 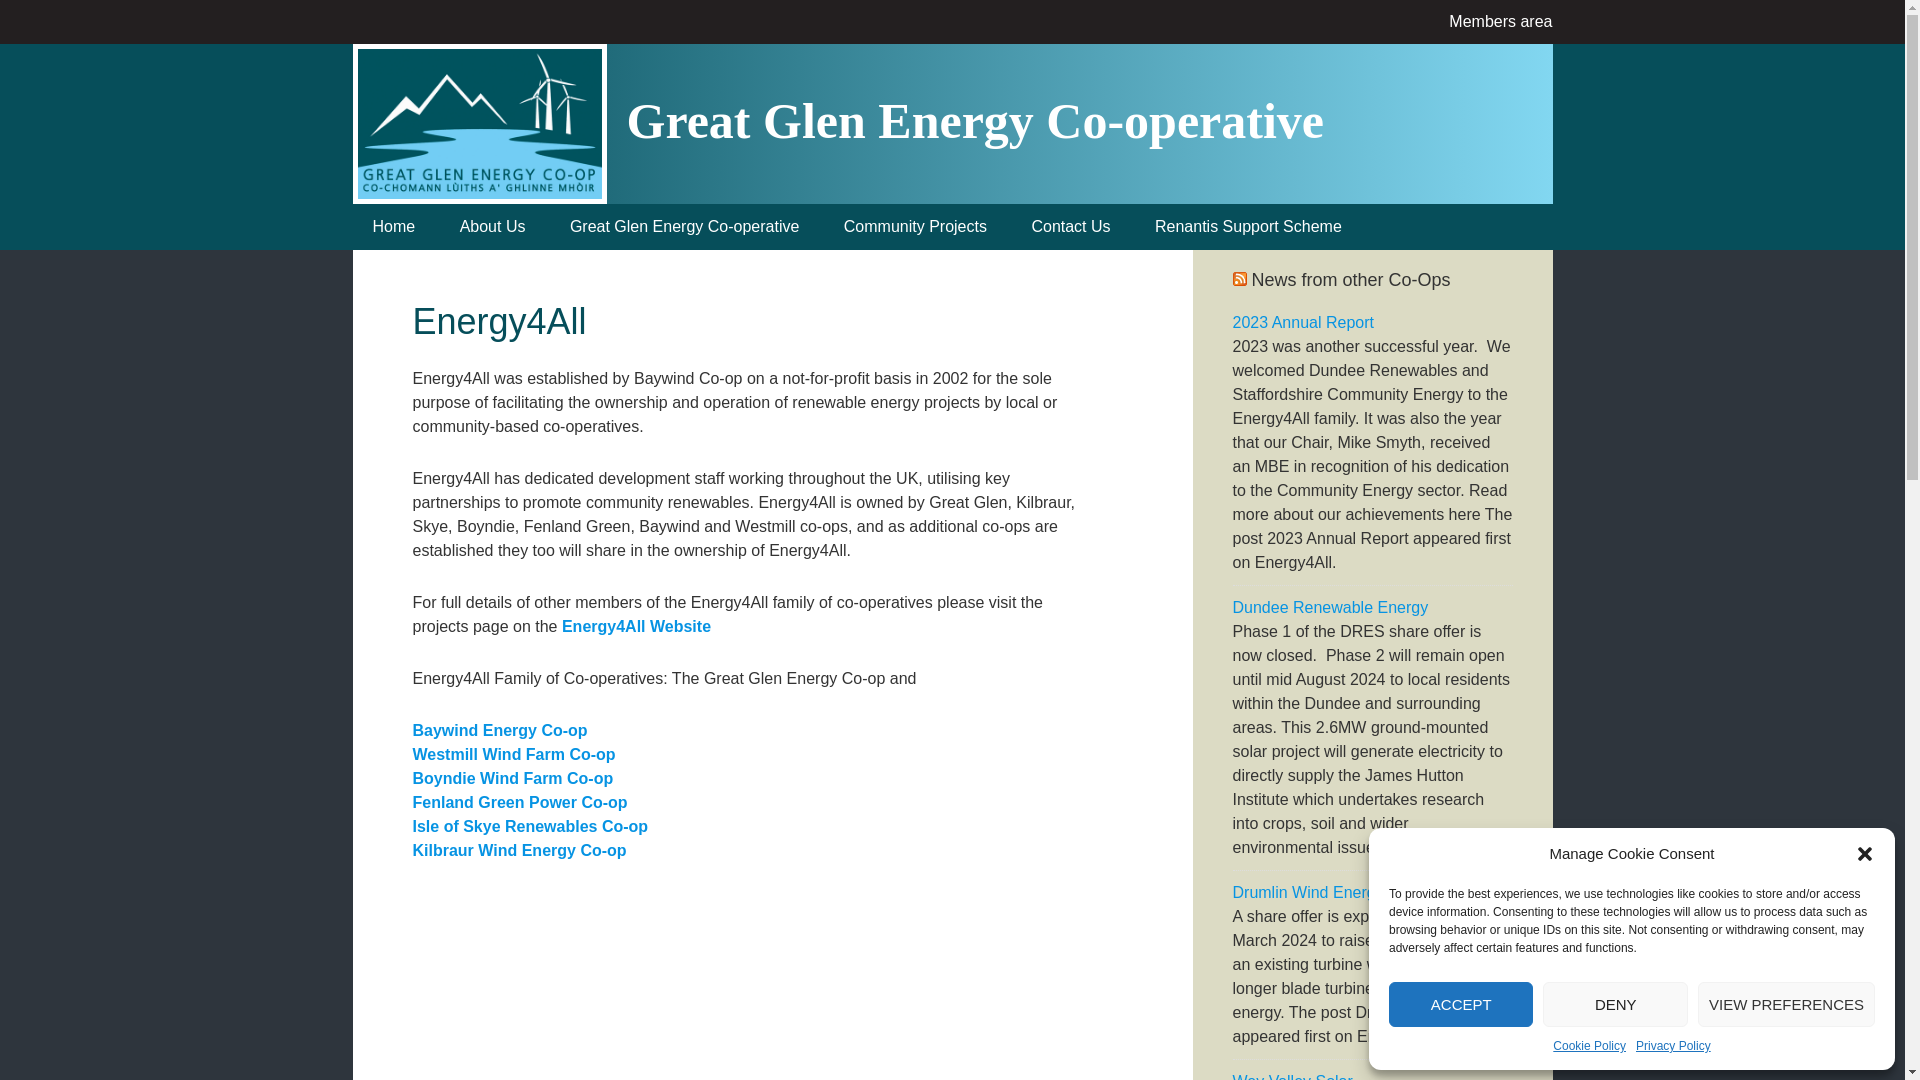 I want to click on About Us, so click(x=492, y=226).